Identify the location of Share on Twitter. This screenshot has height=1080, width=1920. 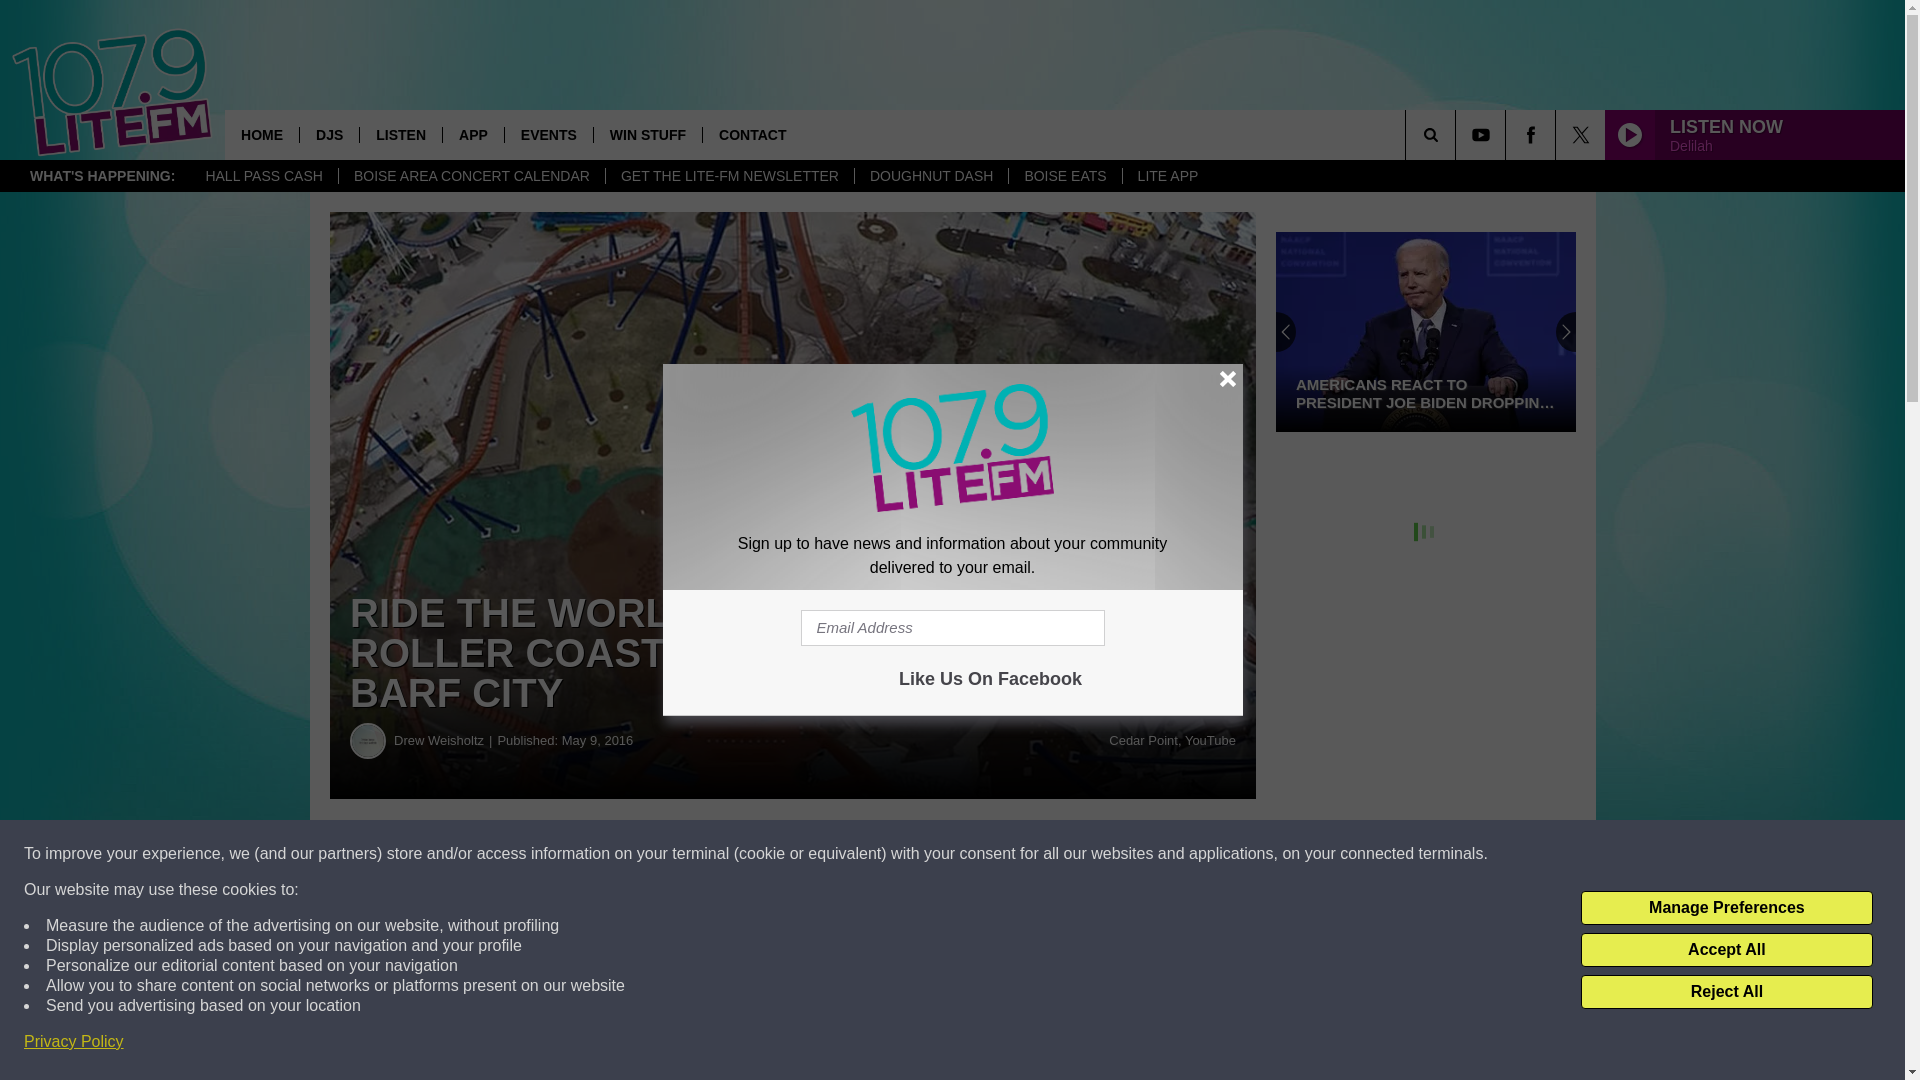
(978, 854).